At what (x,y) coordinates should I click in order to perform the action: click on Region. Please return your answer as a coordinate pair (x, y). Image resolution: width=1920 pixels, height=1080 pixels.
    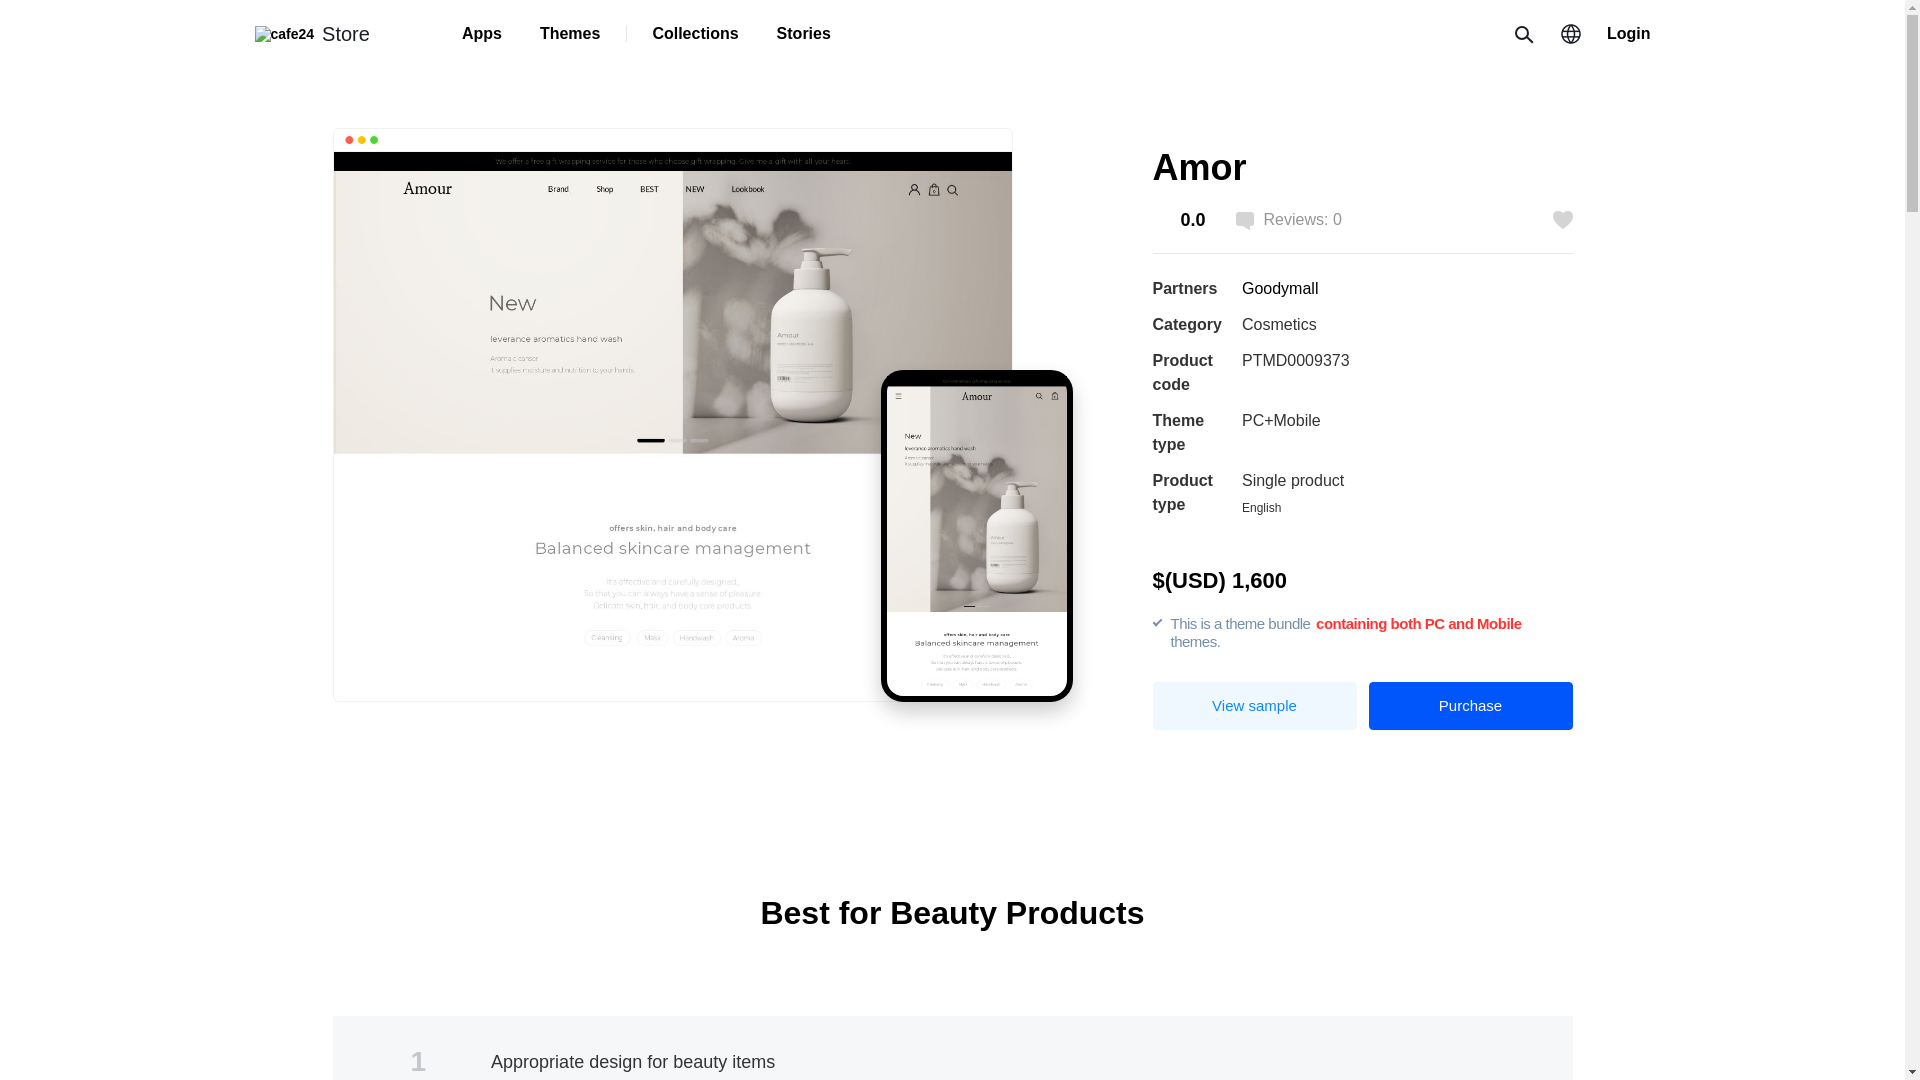
    Looking at the image, I should click on (1570, 34).